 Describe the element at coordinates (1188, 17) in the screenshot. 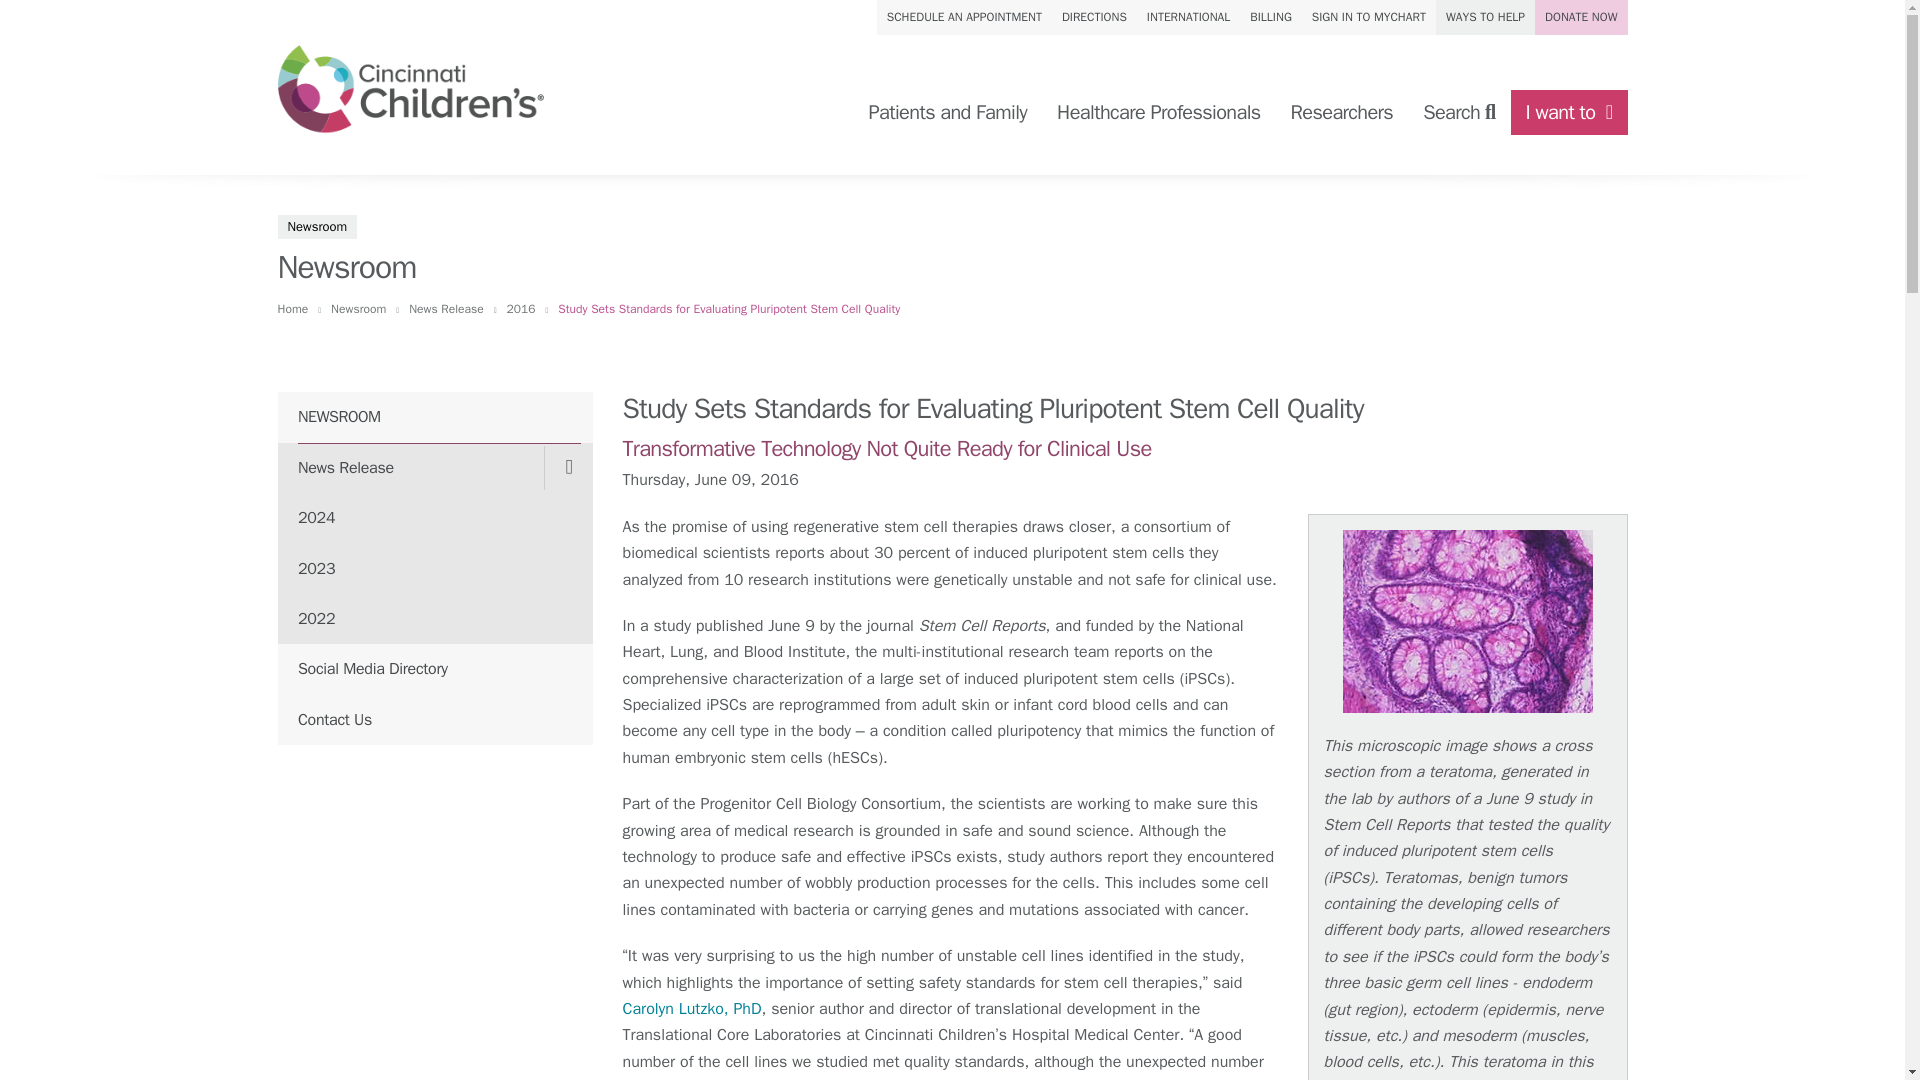

I see `Resources for international patients. ` at that location.